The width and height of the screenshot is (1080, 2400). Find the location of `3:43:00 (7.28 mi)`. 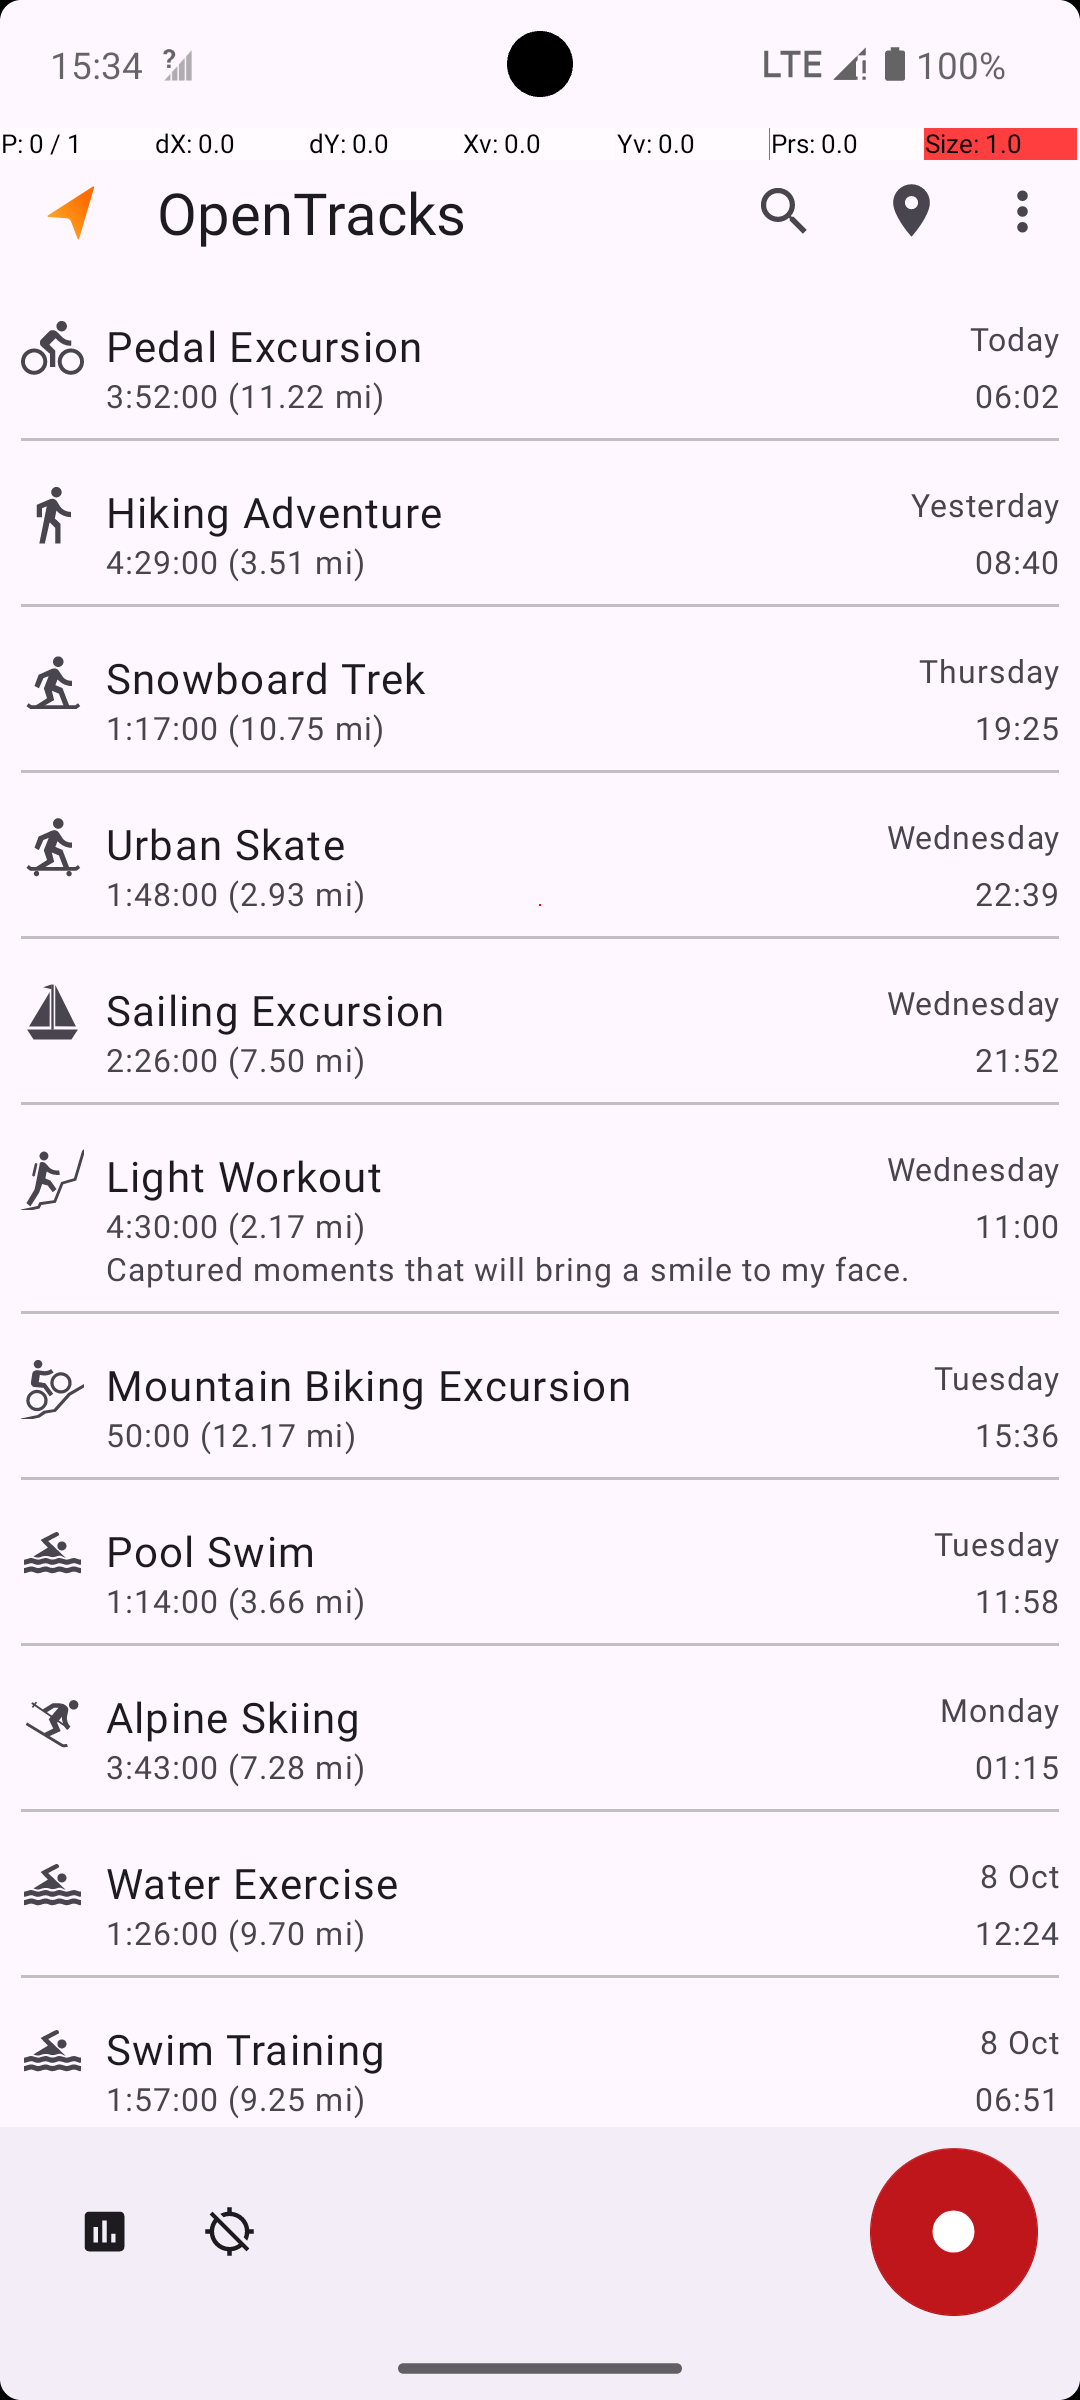

3:43:00 (7.28 mi) is located at coordinates (236, 1766).